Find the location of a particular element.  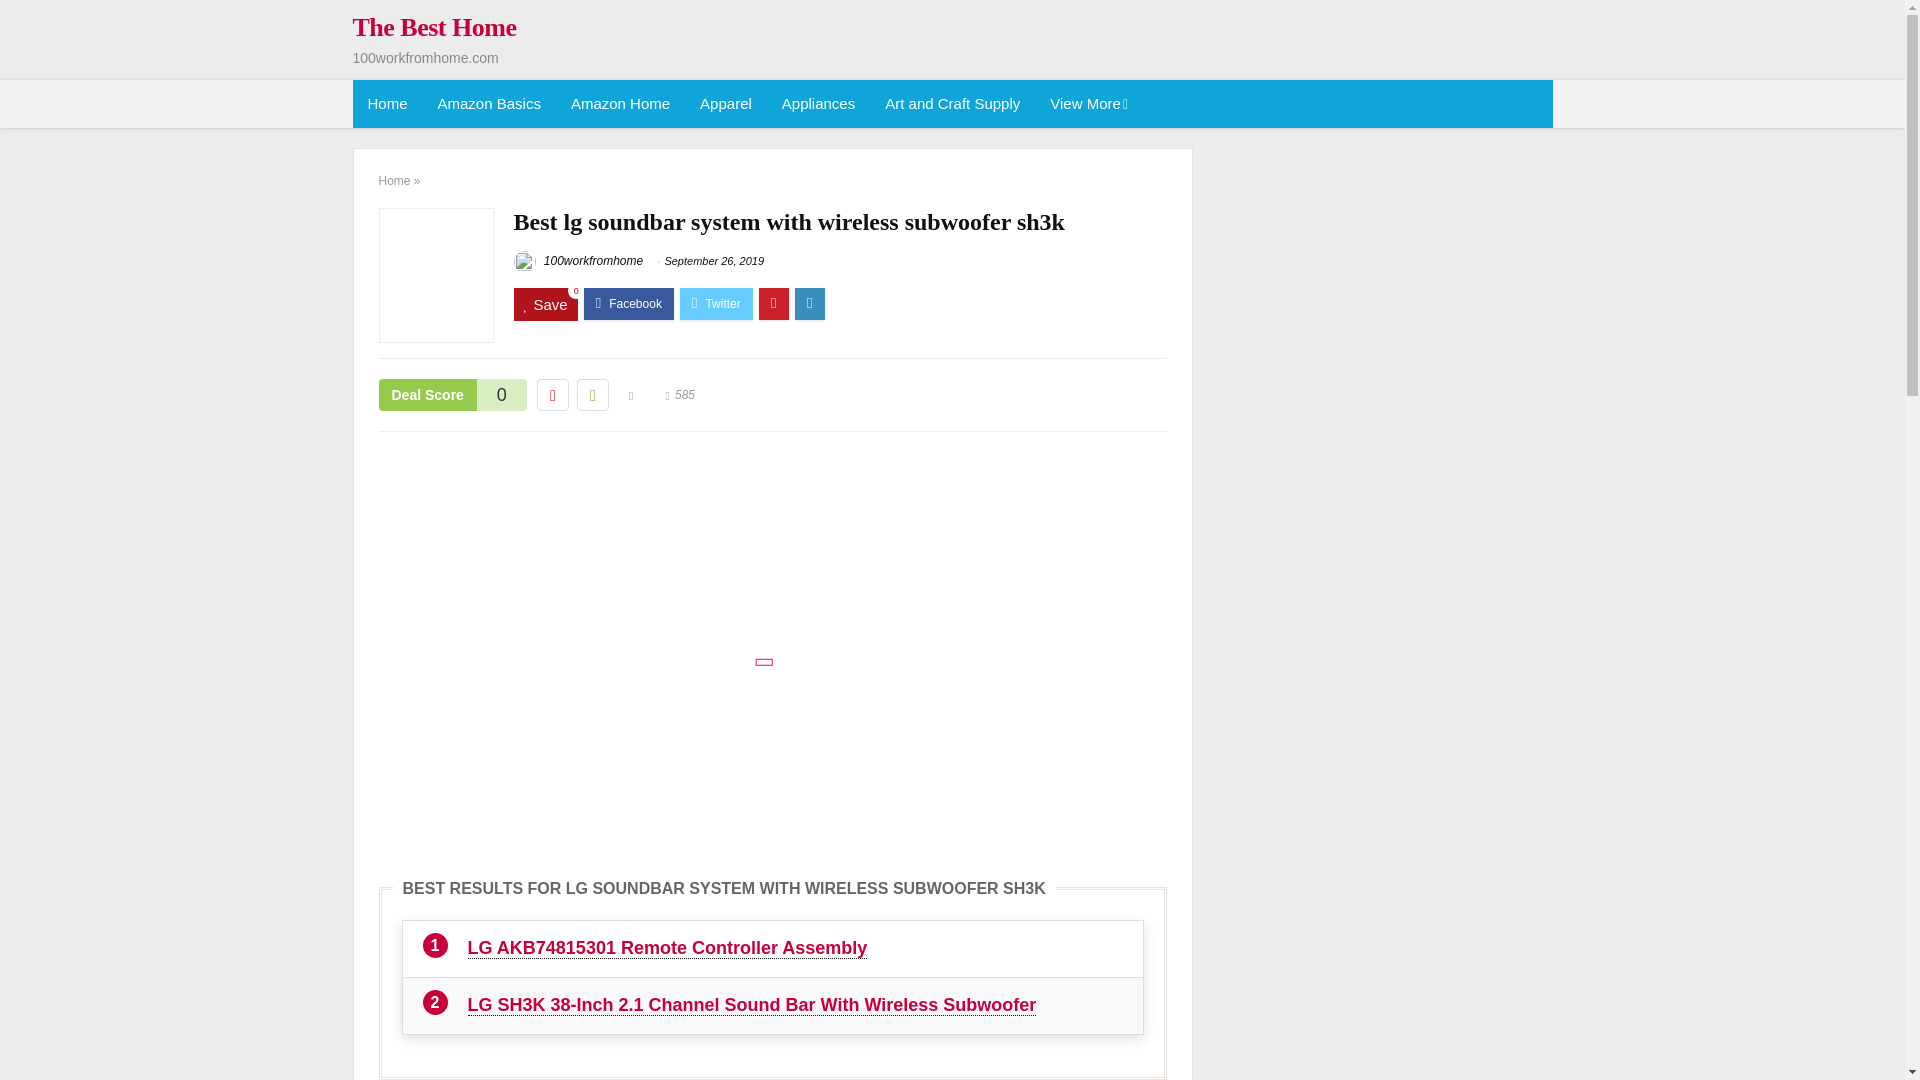

Apparel is located at coordinates (726, 104).